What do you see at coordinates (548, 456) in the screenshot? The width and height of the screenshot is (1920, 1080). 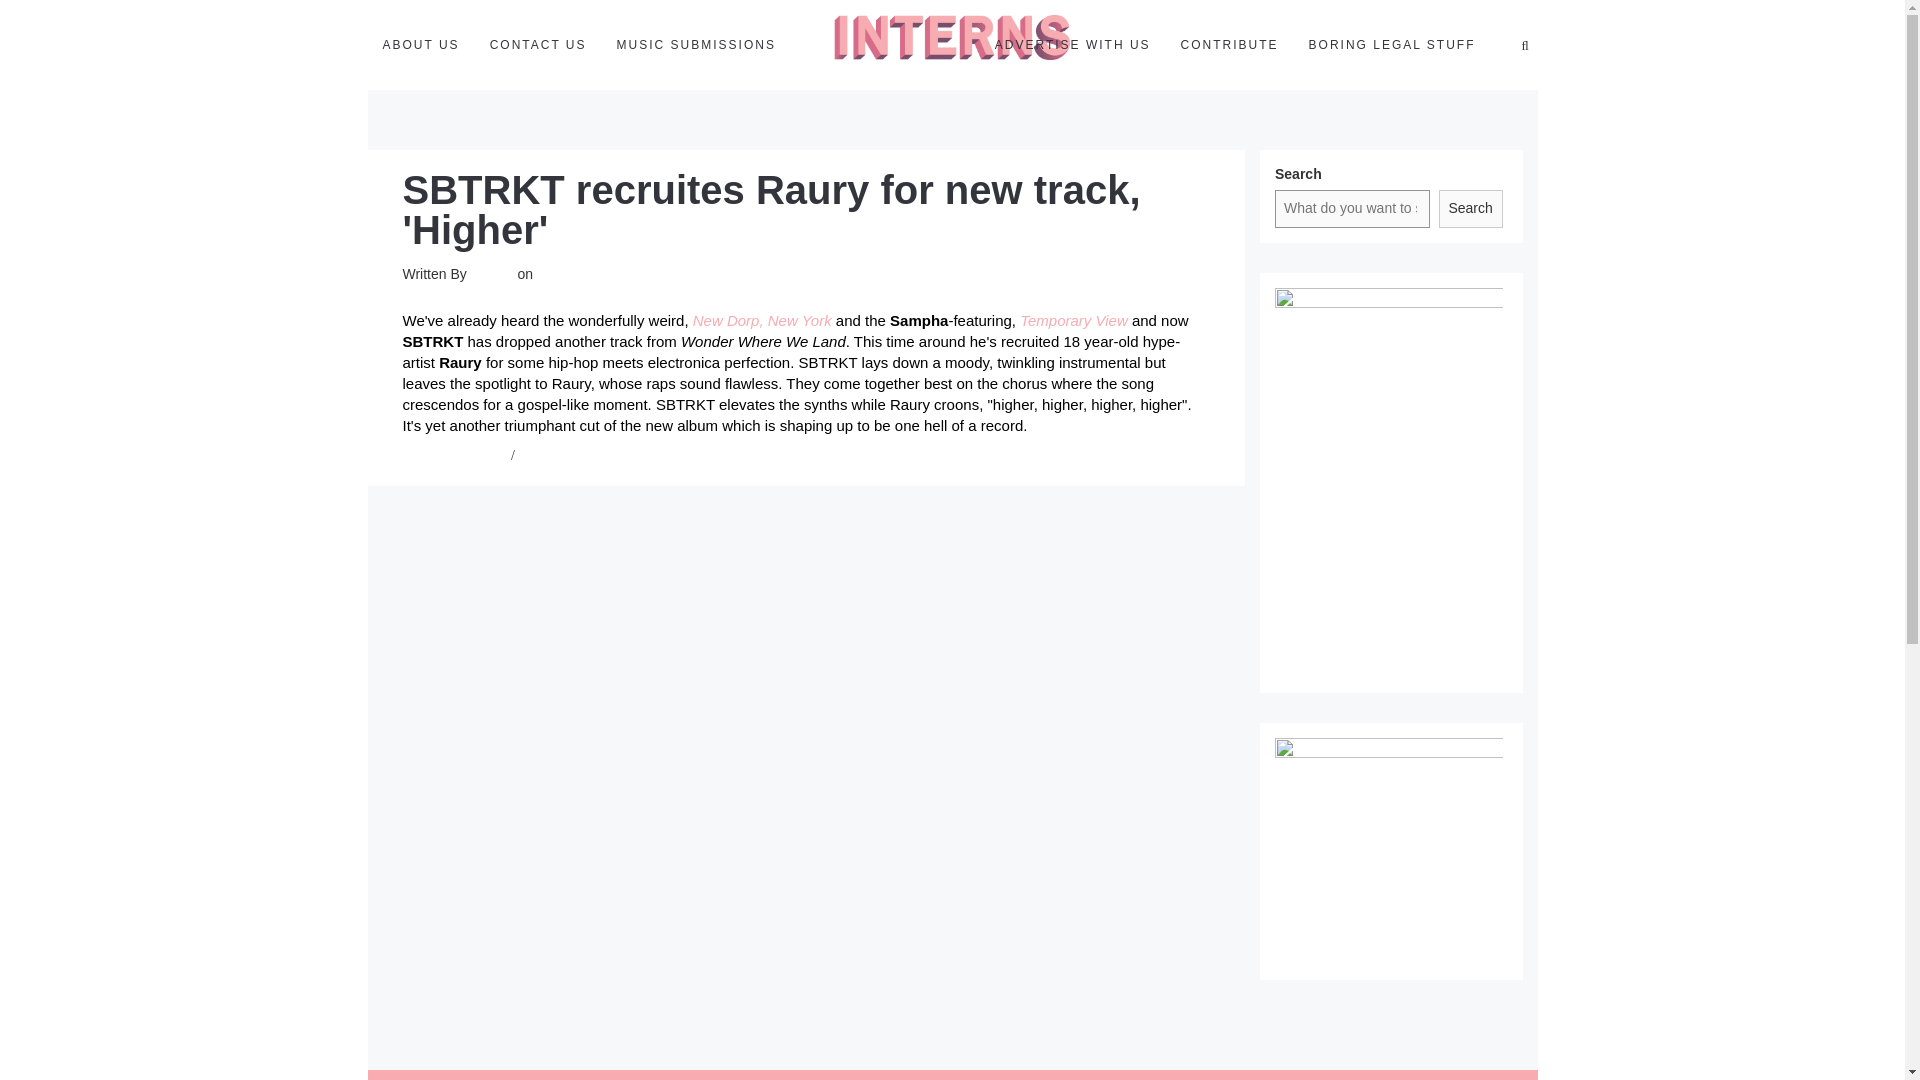 I see `new music` at bounding box center [548, 456].